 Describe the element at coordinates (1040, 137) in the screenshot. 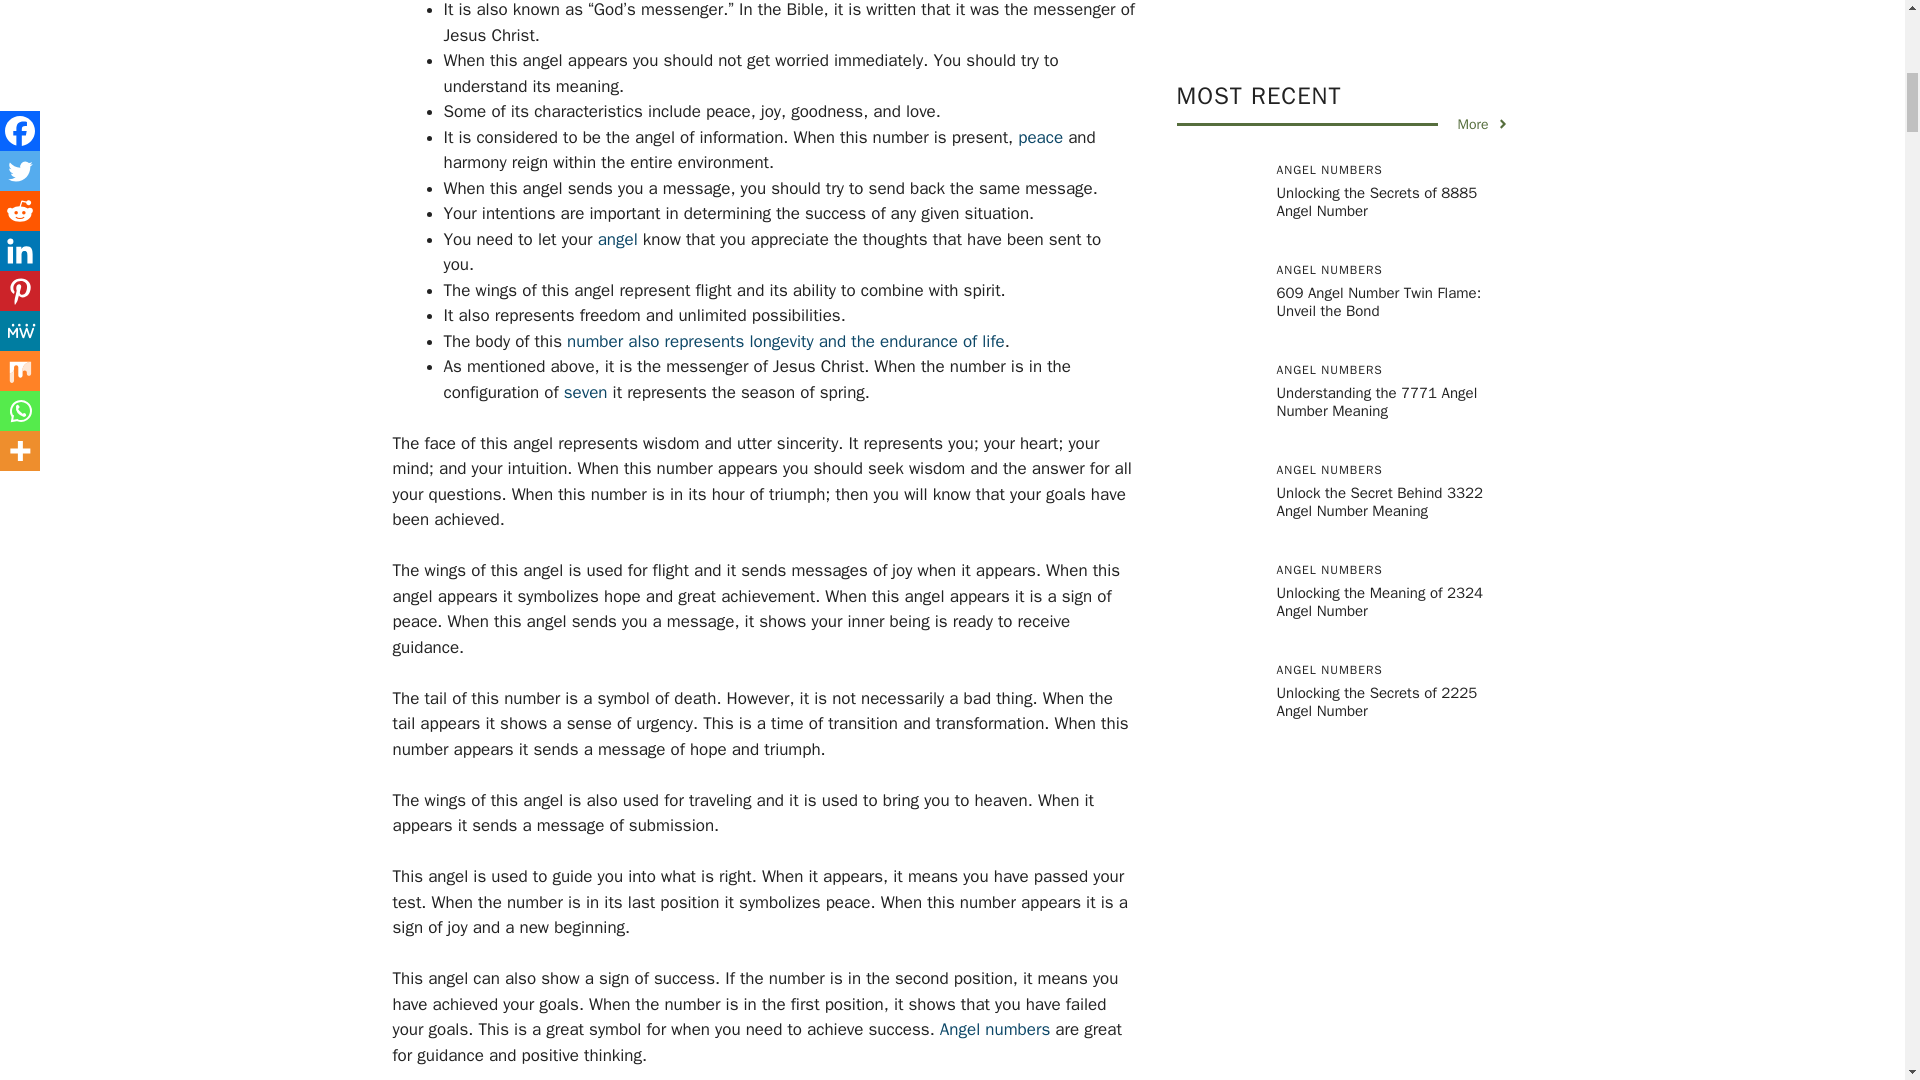

I see `peace` at that location.